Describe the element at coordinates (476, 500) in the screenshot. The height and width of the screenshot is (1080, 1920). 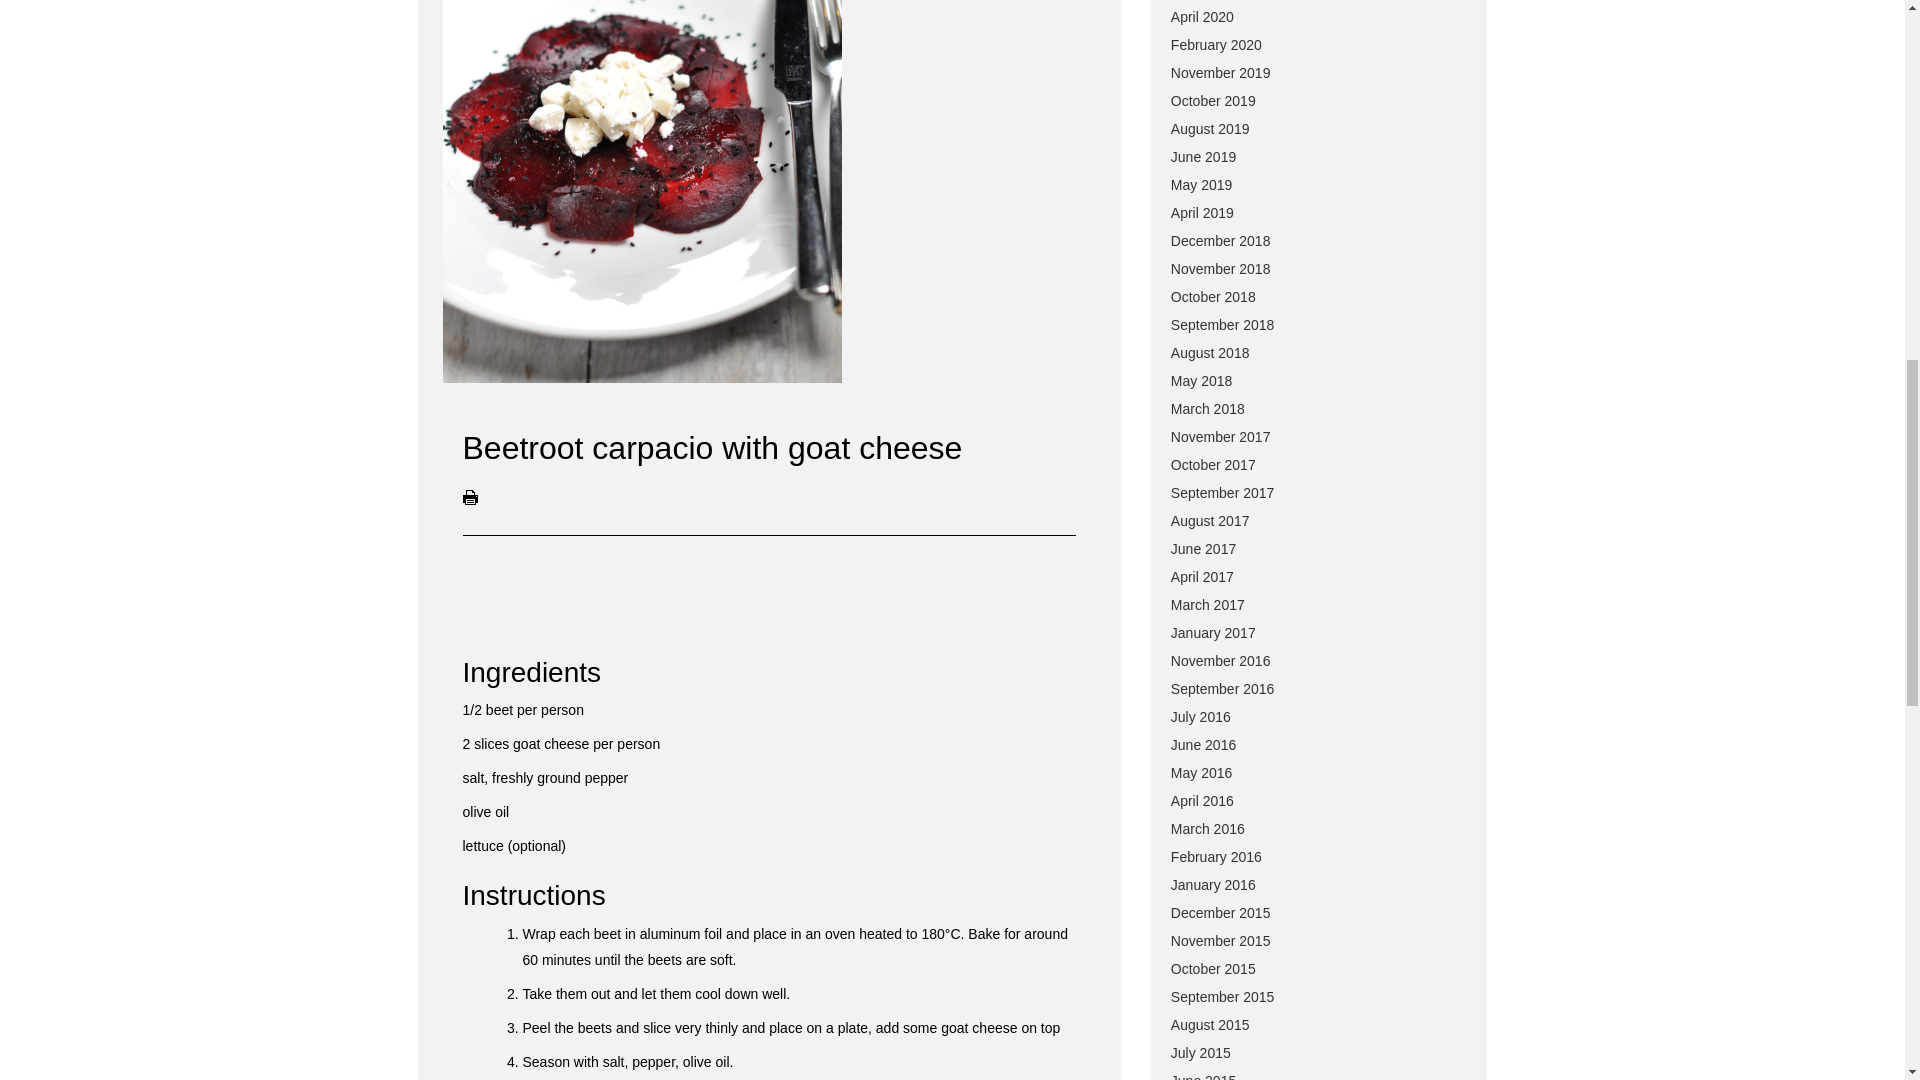
I see `Print this recipe` at that location.